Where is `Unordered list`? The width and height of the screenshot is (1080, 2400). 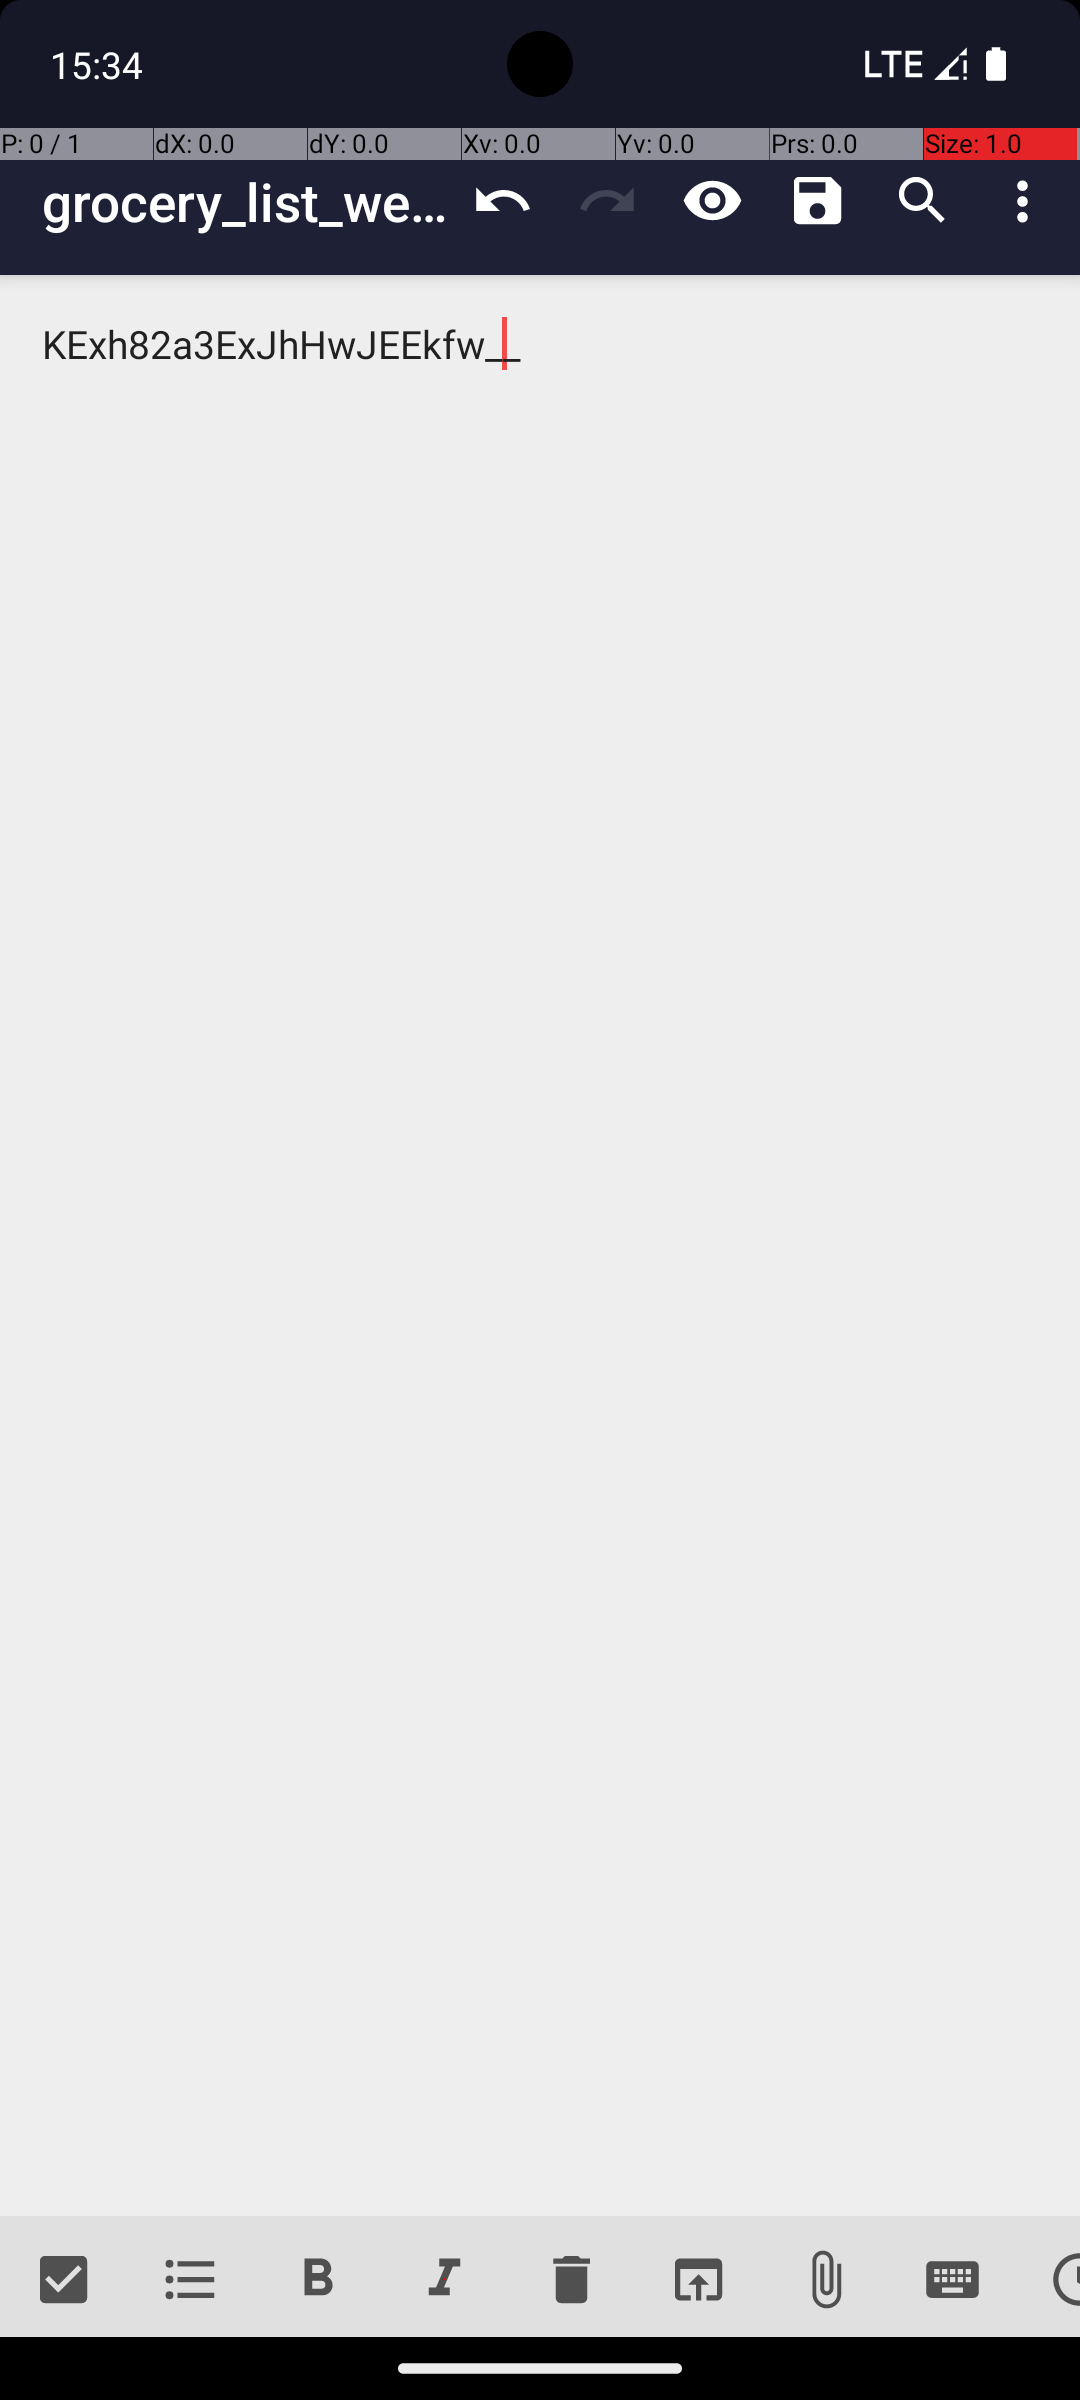
Unordered list is located at coordinates (190, 2280).